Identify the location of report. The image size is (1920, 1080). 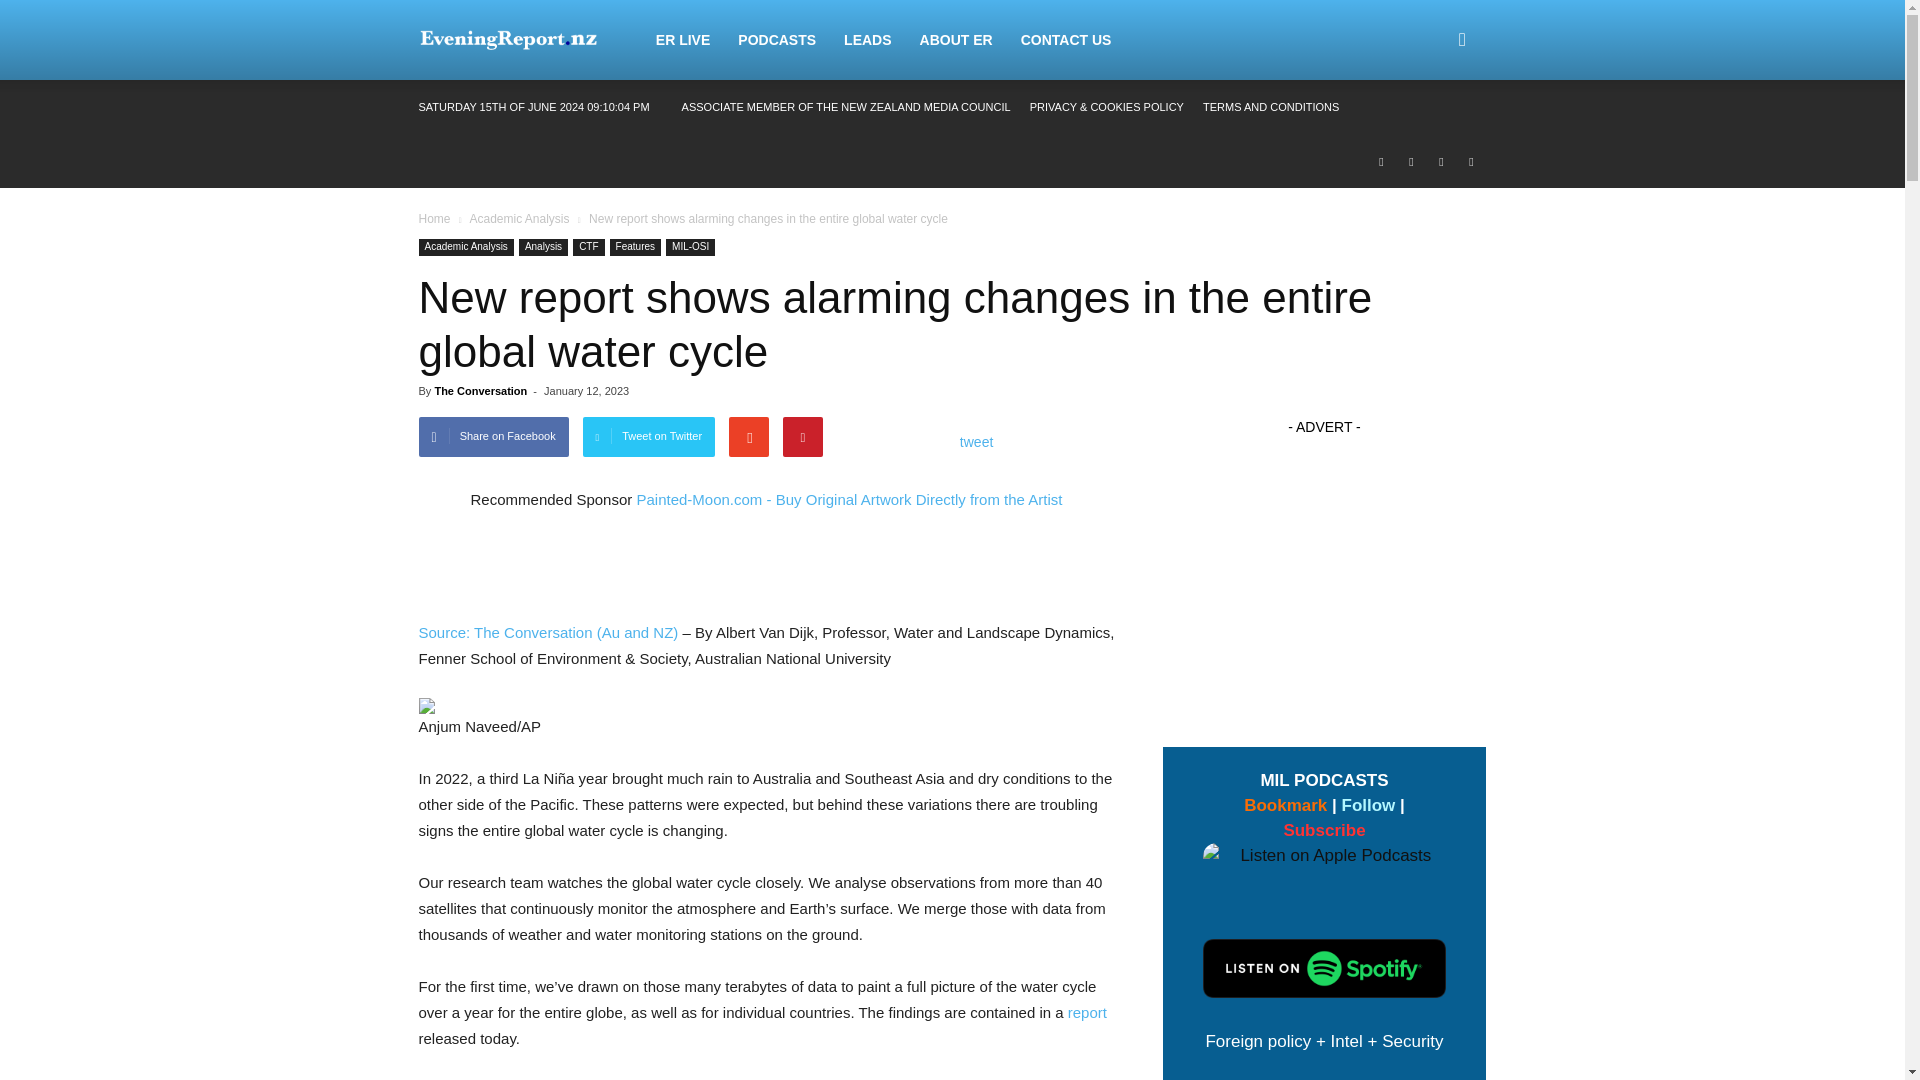
(1087, 1012).